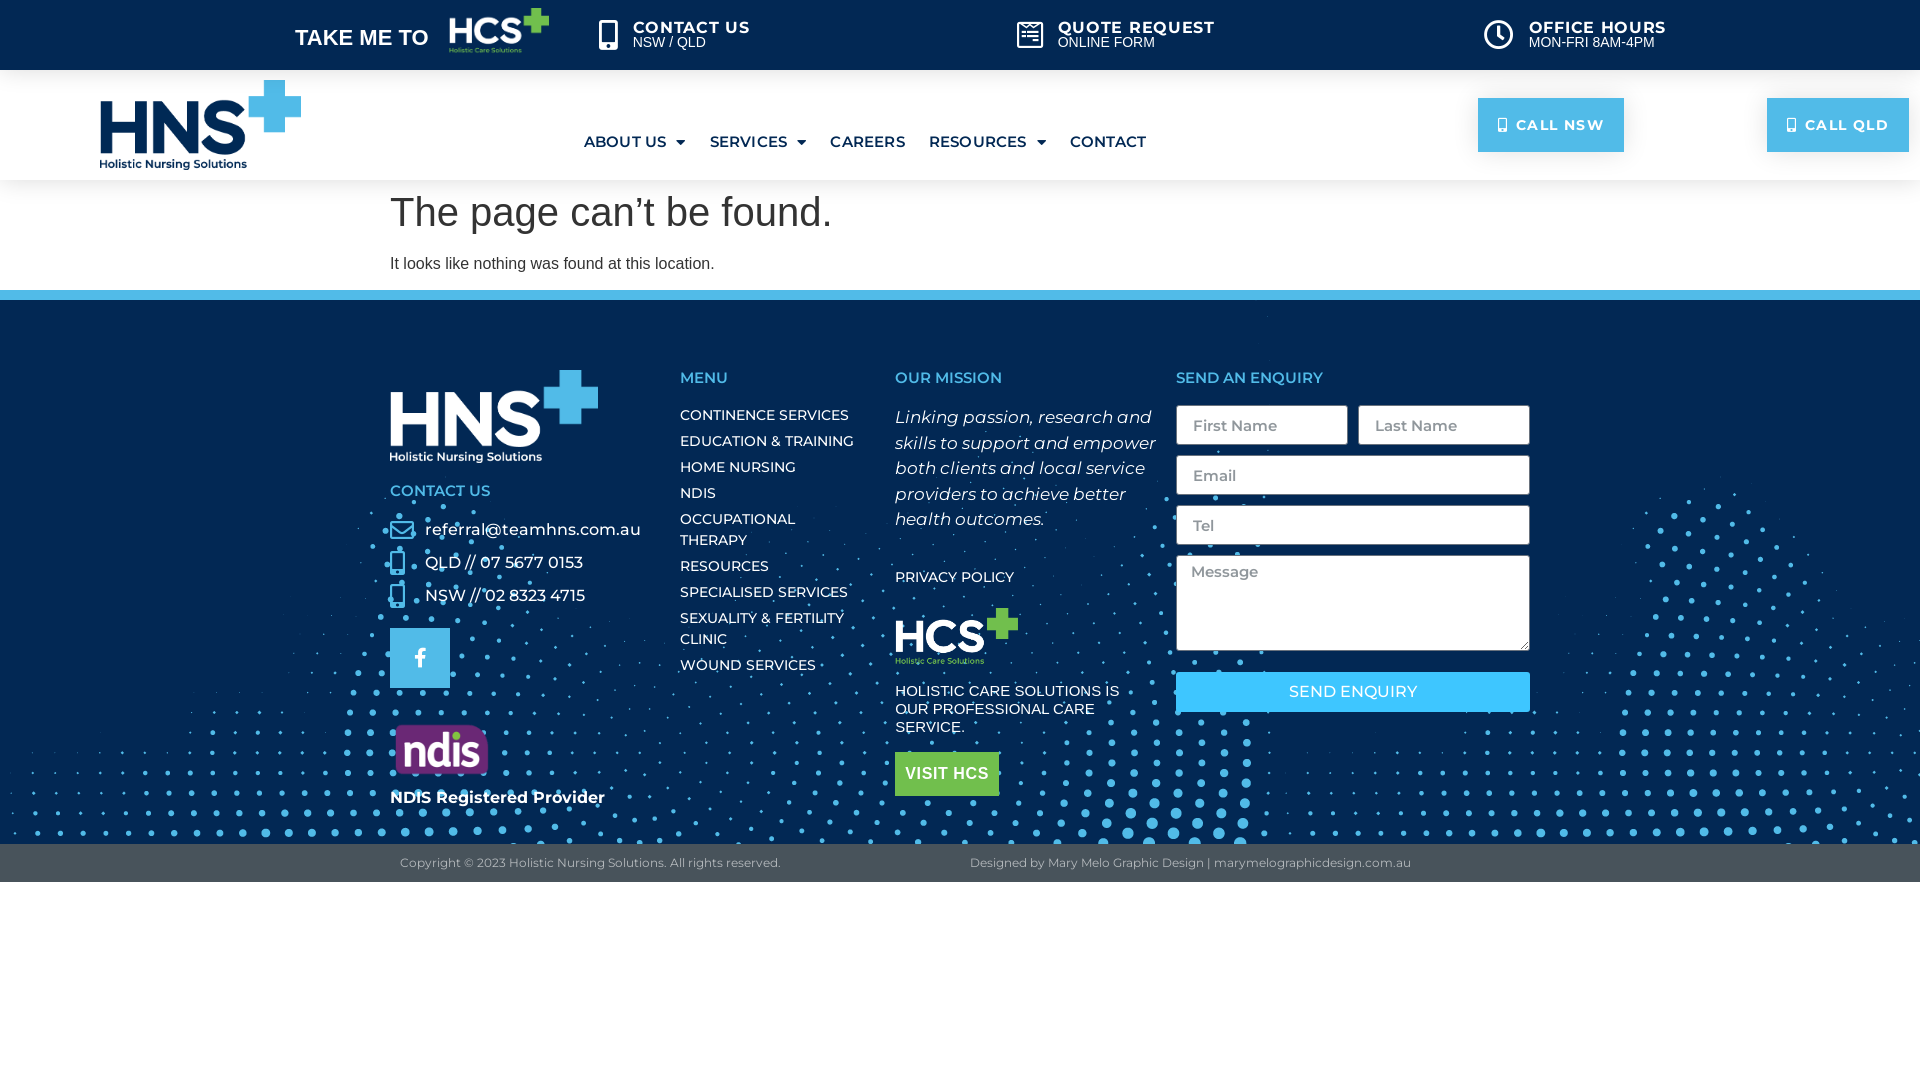  I want to click on QUOTE REQUEST
ONLINE FORM, so click(1240, 35).